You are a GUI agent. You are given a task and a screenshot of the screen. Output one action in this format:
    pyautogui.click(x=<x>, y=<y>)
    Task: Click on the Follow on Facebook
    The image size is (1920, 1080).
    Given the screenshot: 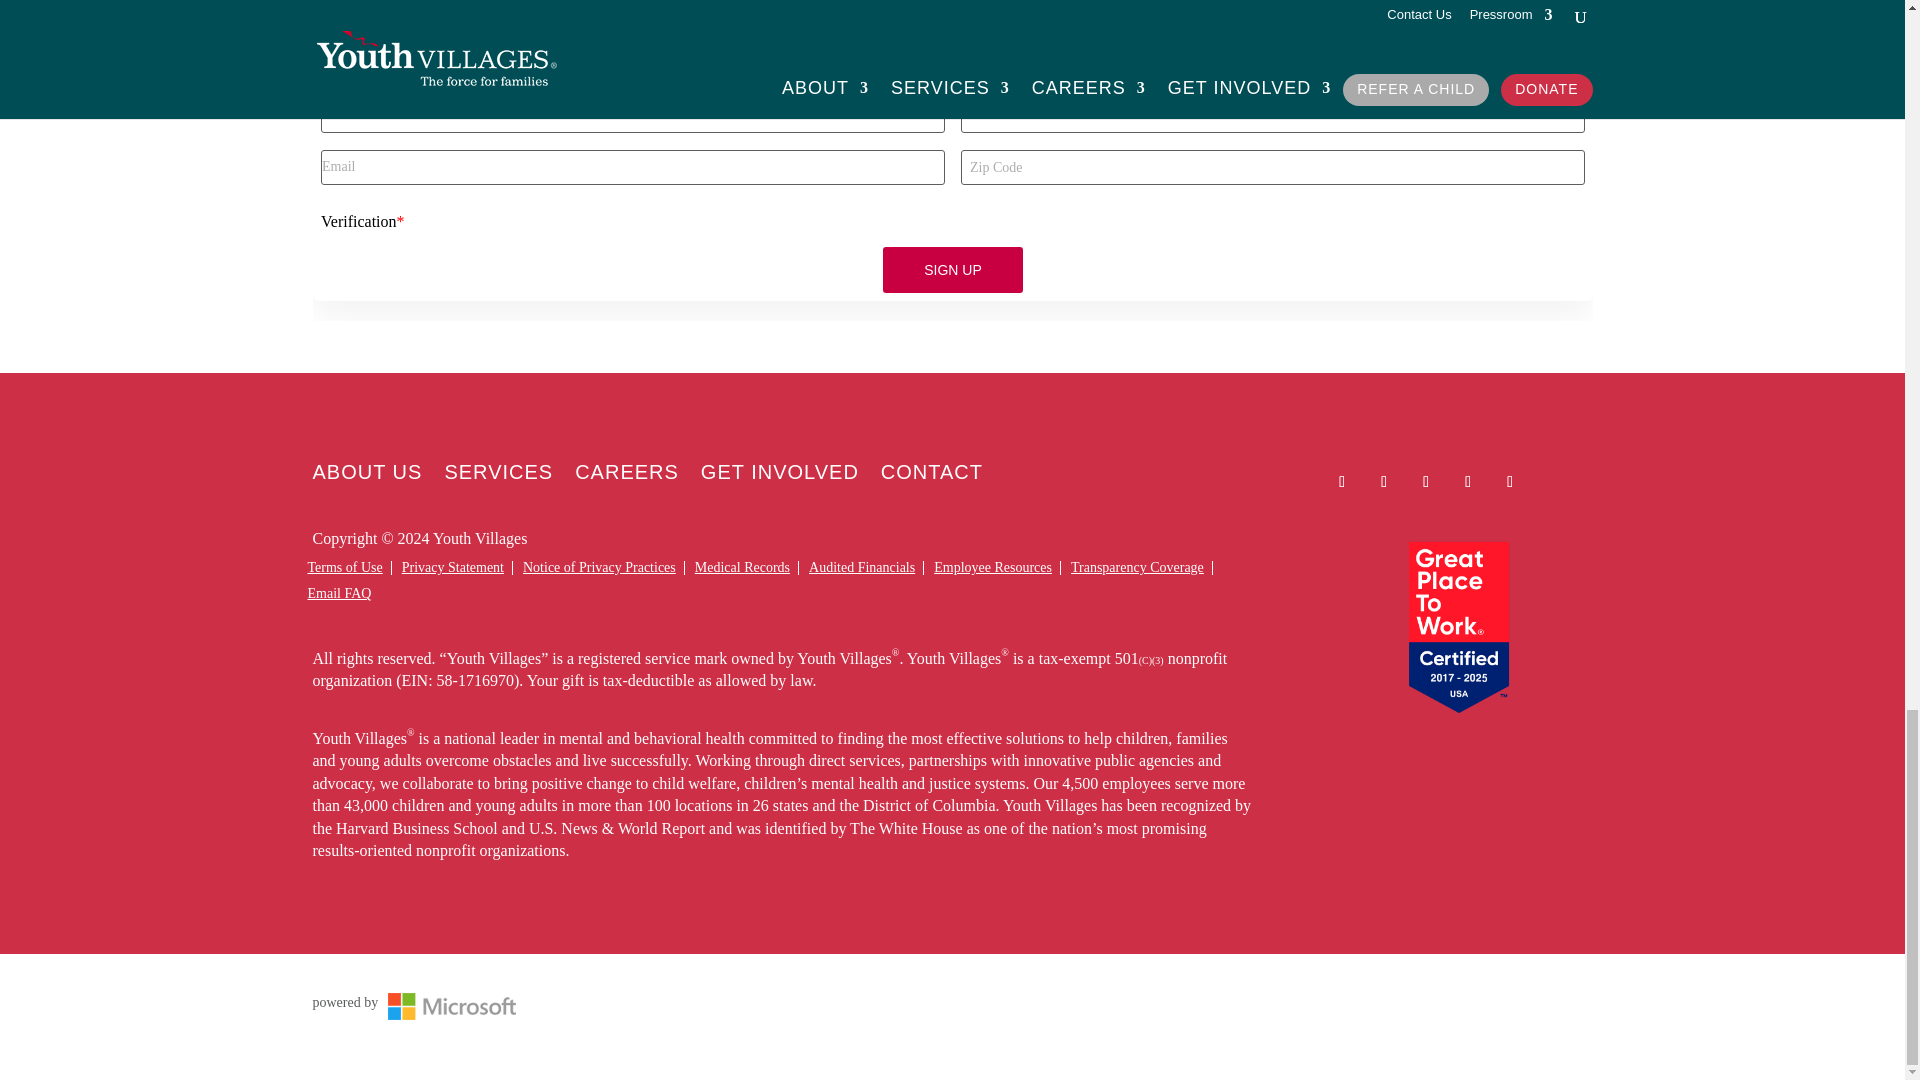 What is the action you would take?
    pyautogui.click(x=1342, y=482)
    